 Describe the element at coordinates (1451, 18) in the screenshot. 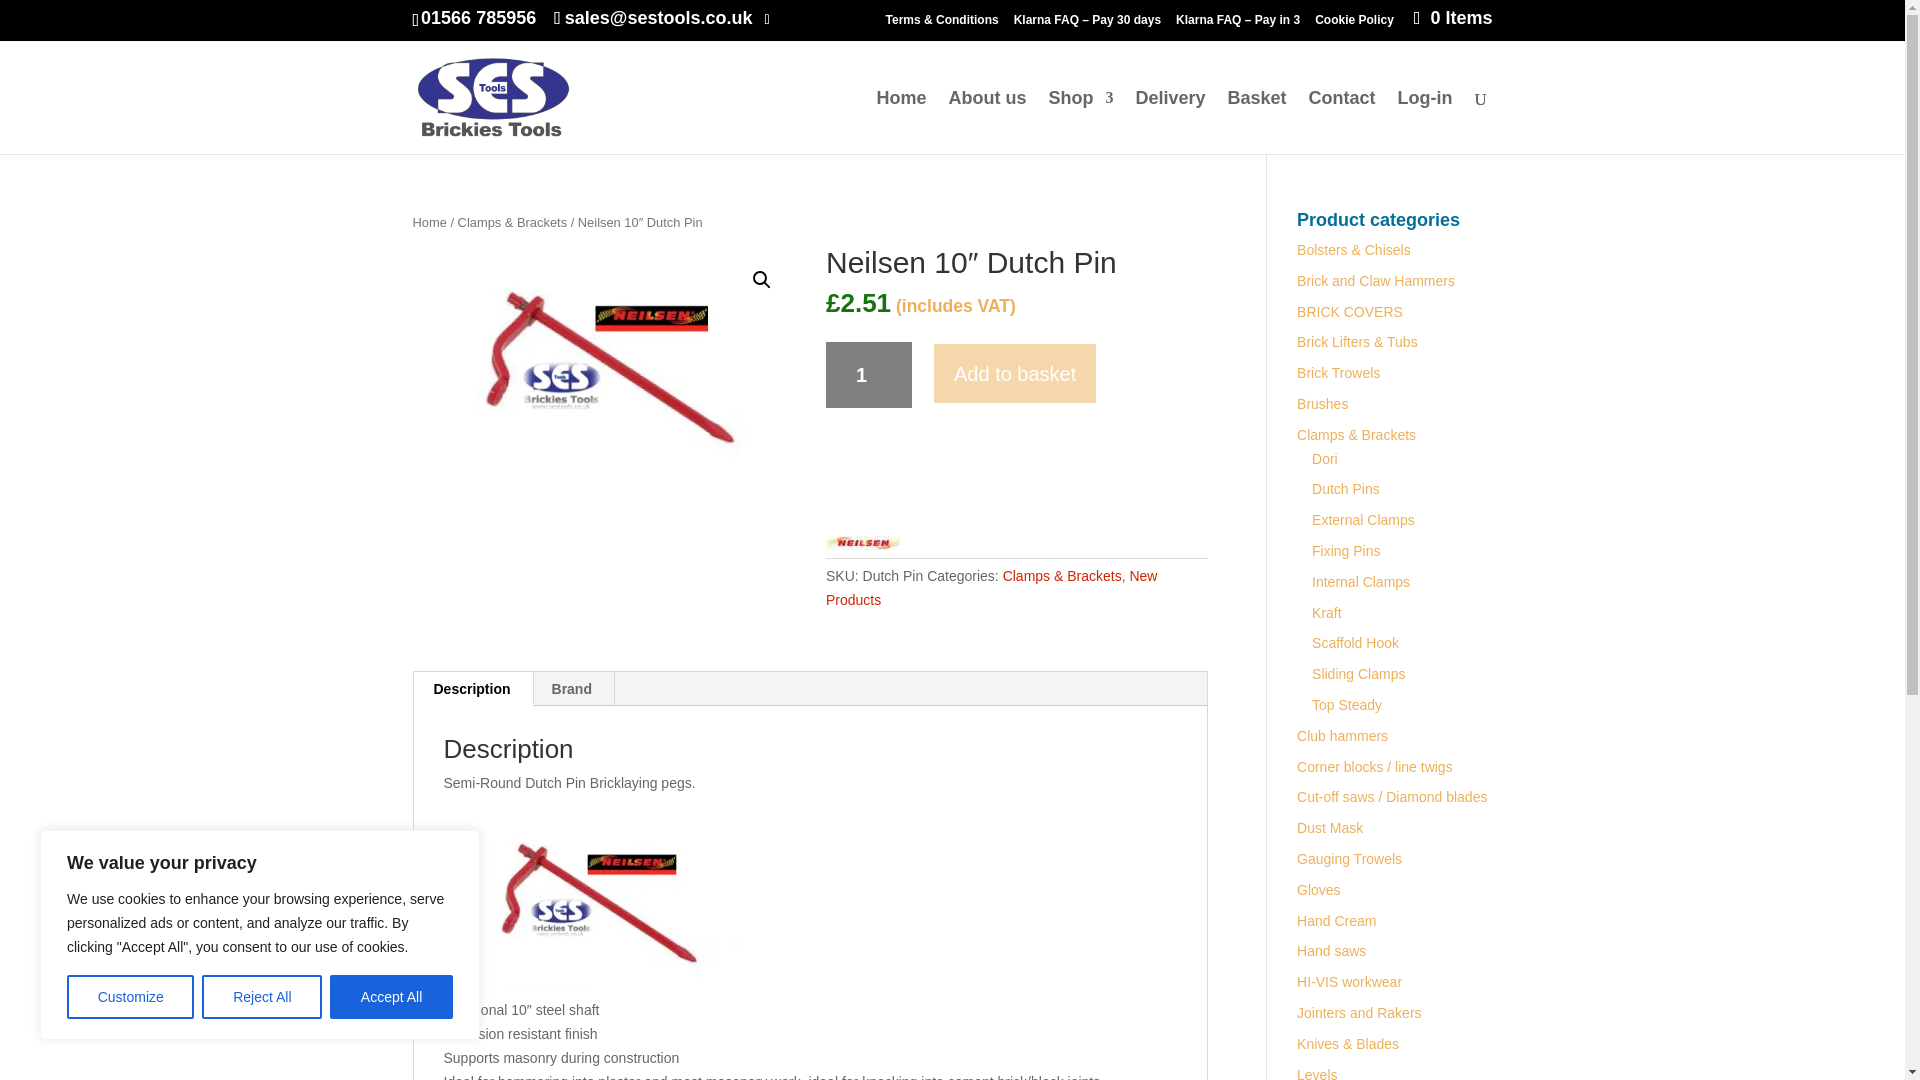

I see `0 Items` at that location.